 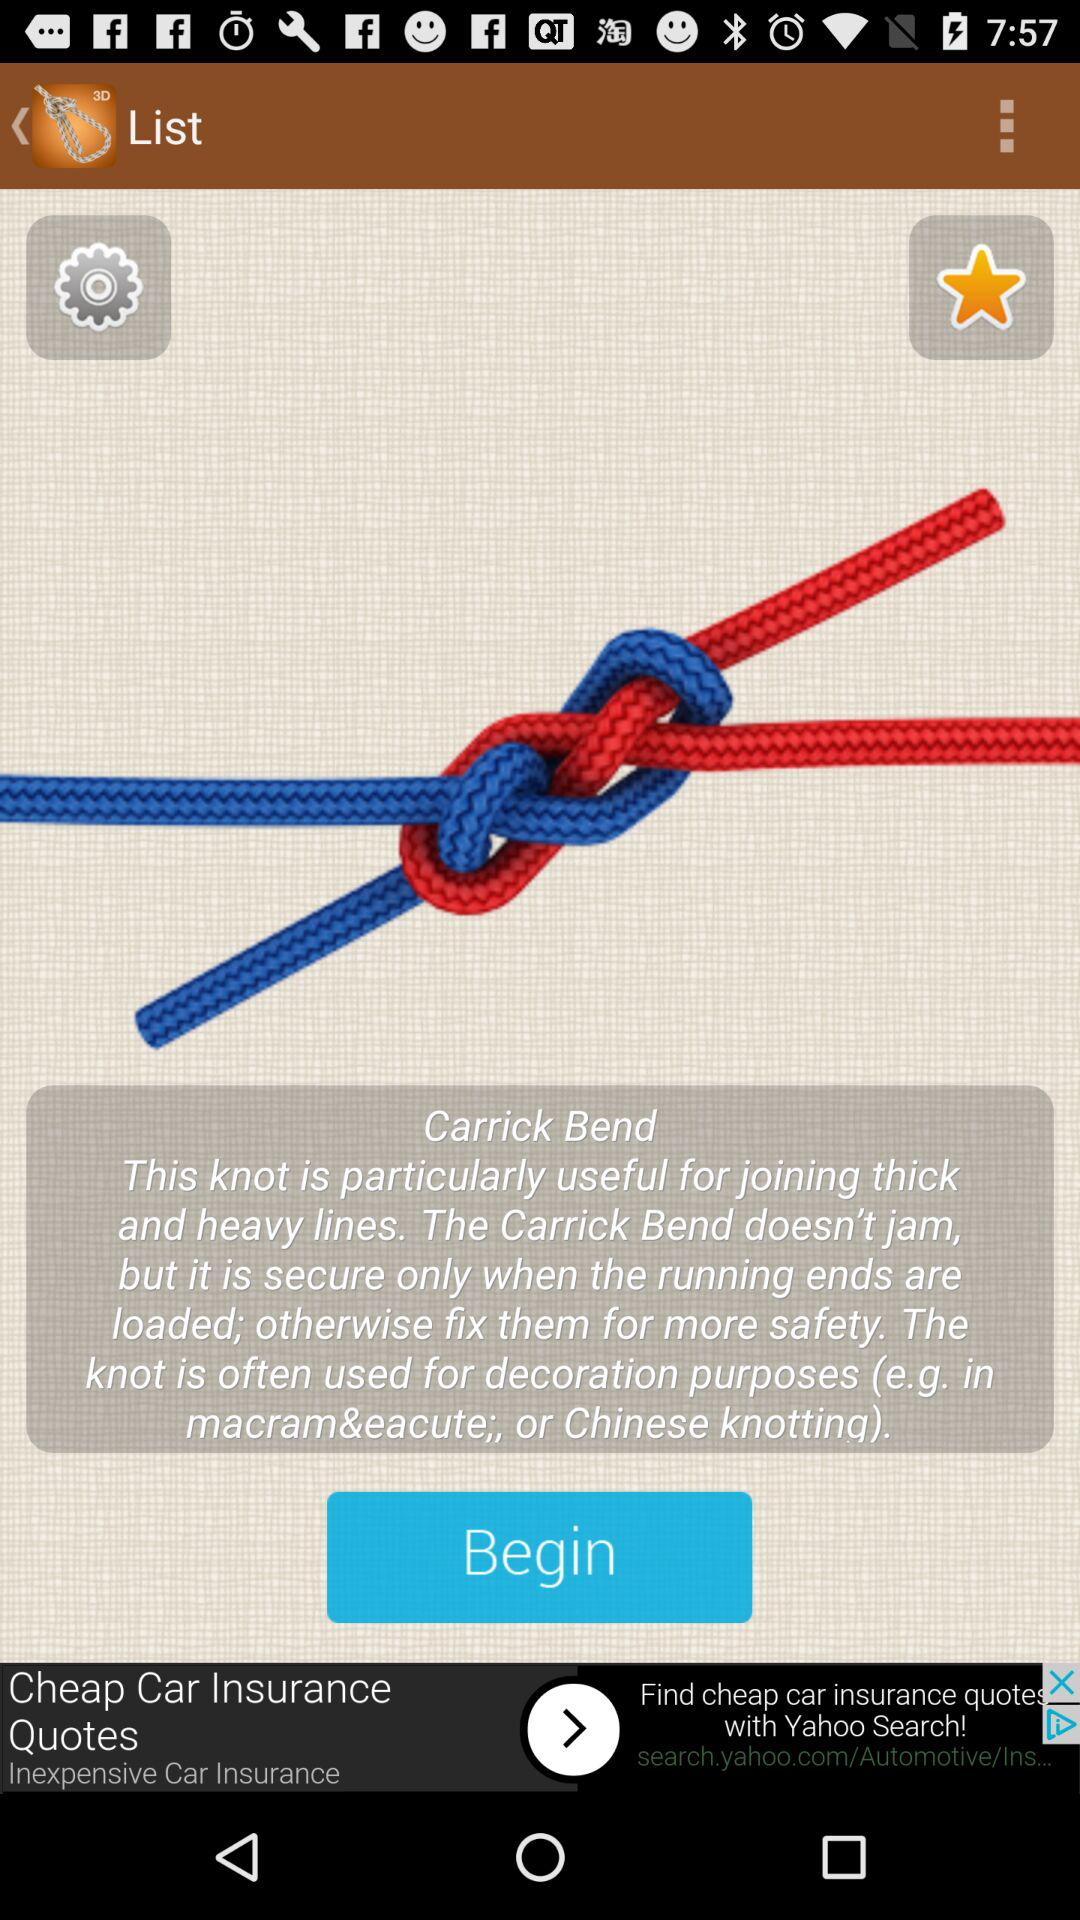 What do you see at coordinates (98, 287) in the screenshot?
I see `app setting` at bounding box center [98, 287].